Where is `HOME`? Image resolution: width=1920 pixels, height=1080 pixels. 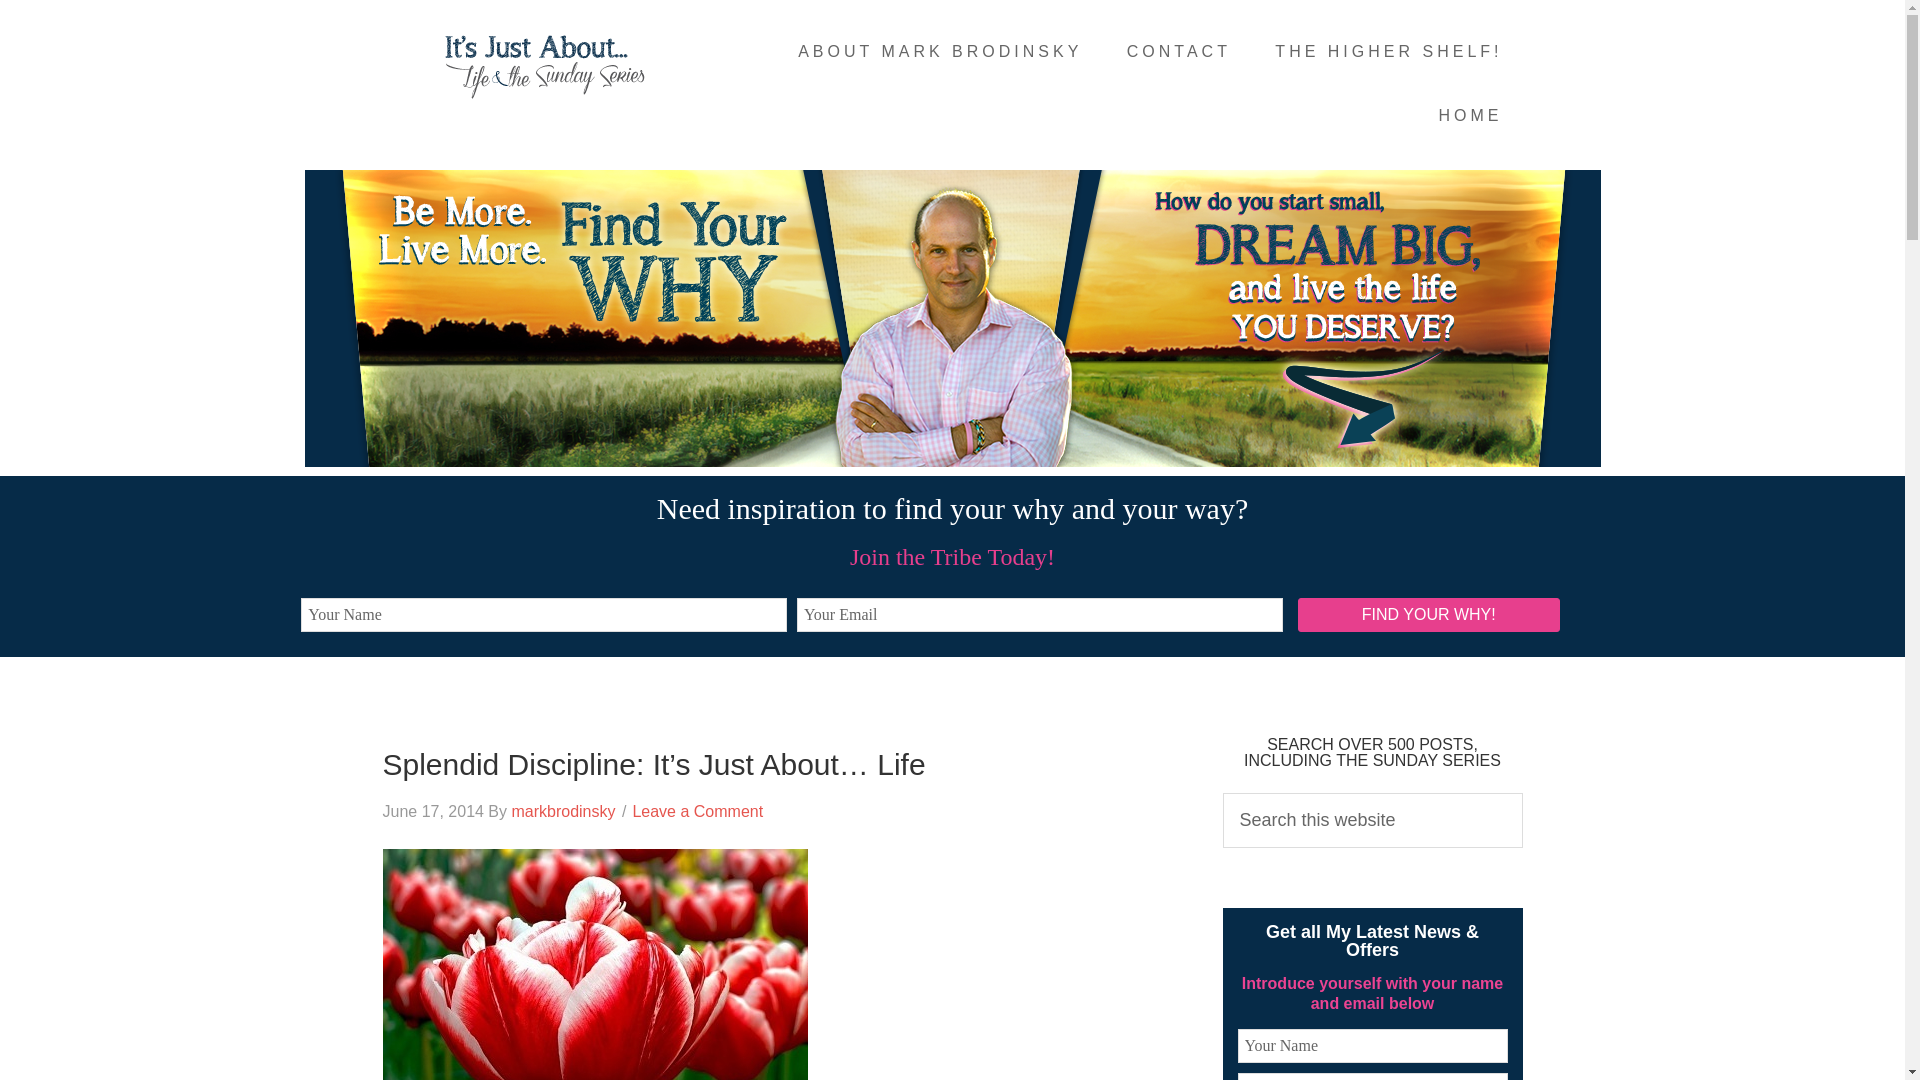 HOME is located at coordinates (1470, 116).